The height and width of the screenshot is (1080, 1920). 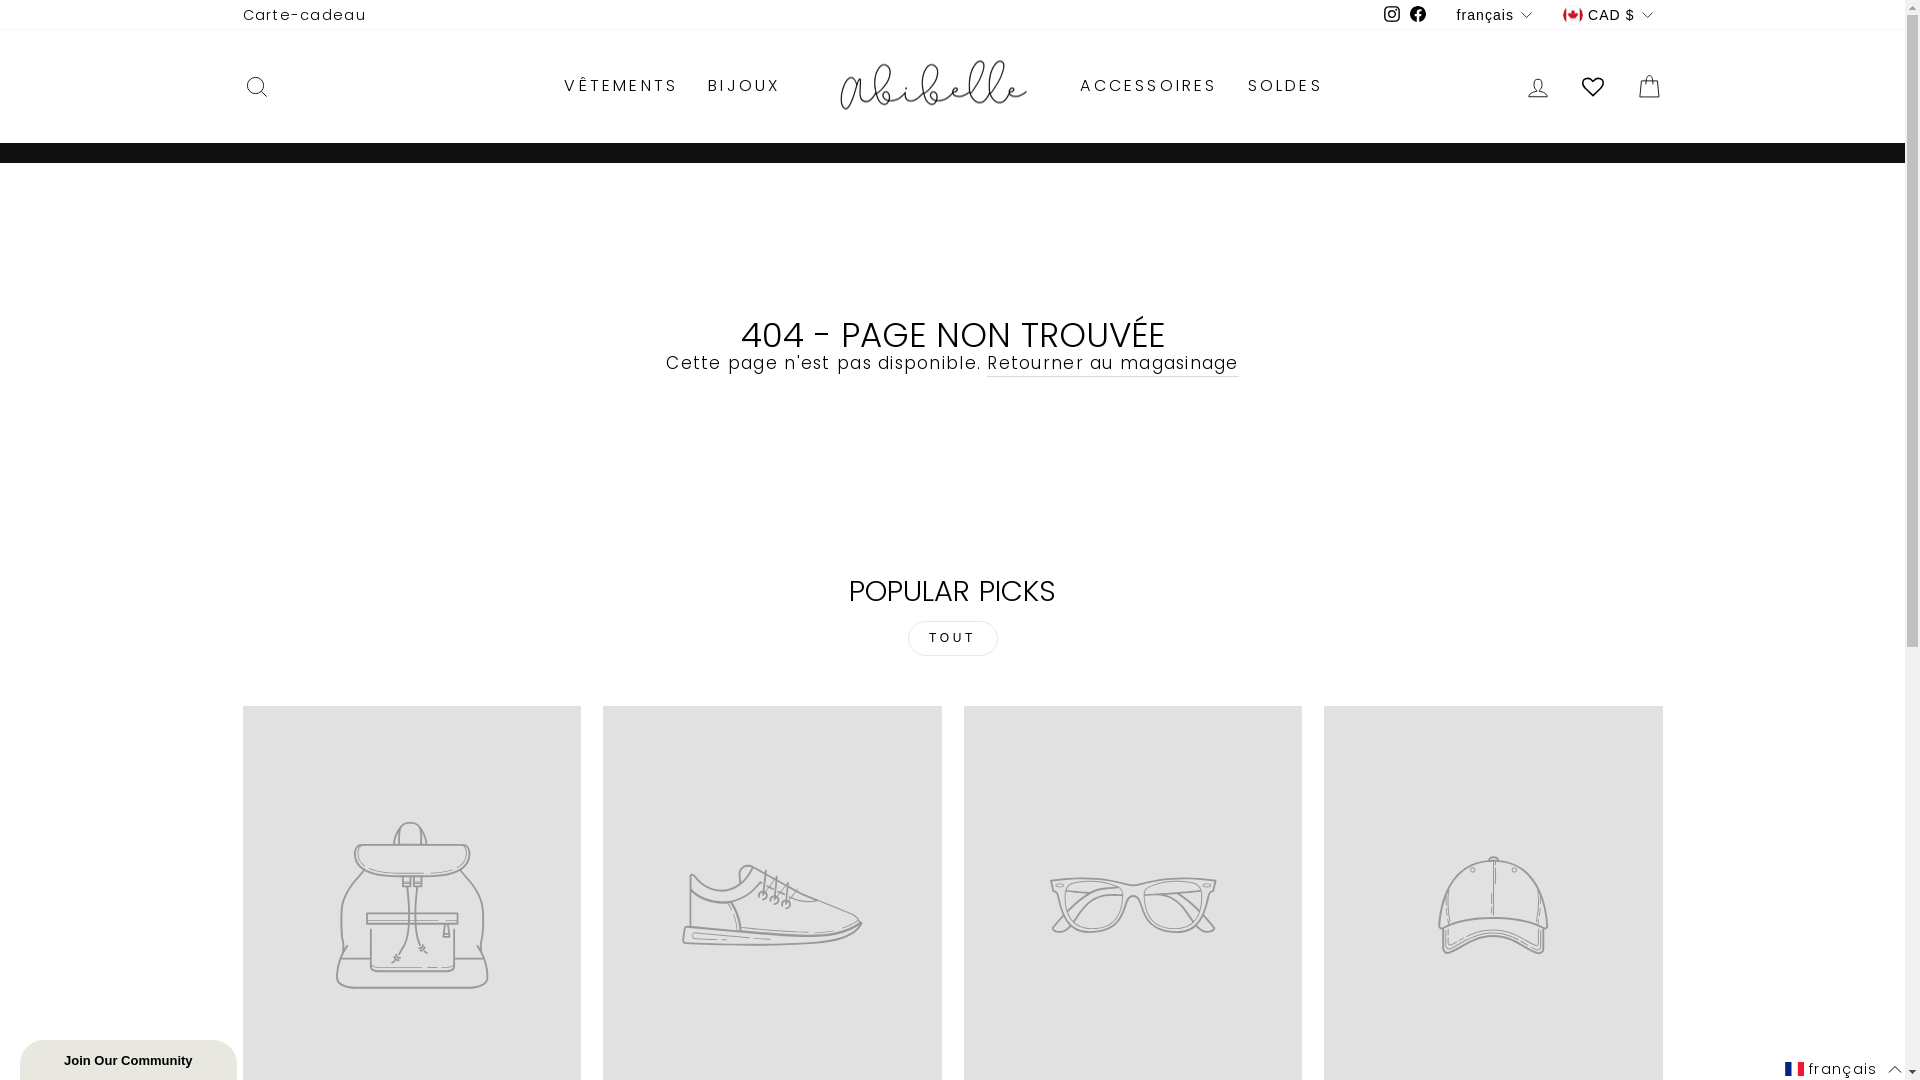 I want to click on Facebook, so click(x=1408, y=15).